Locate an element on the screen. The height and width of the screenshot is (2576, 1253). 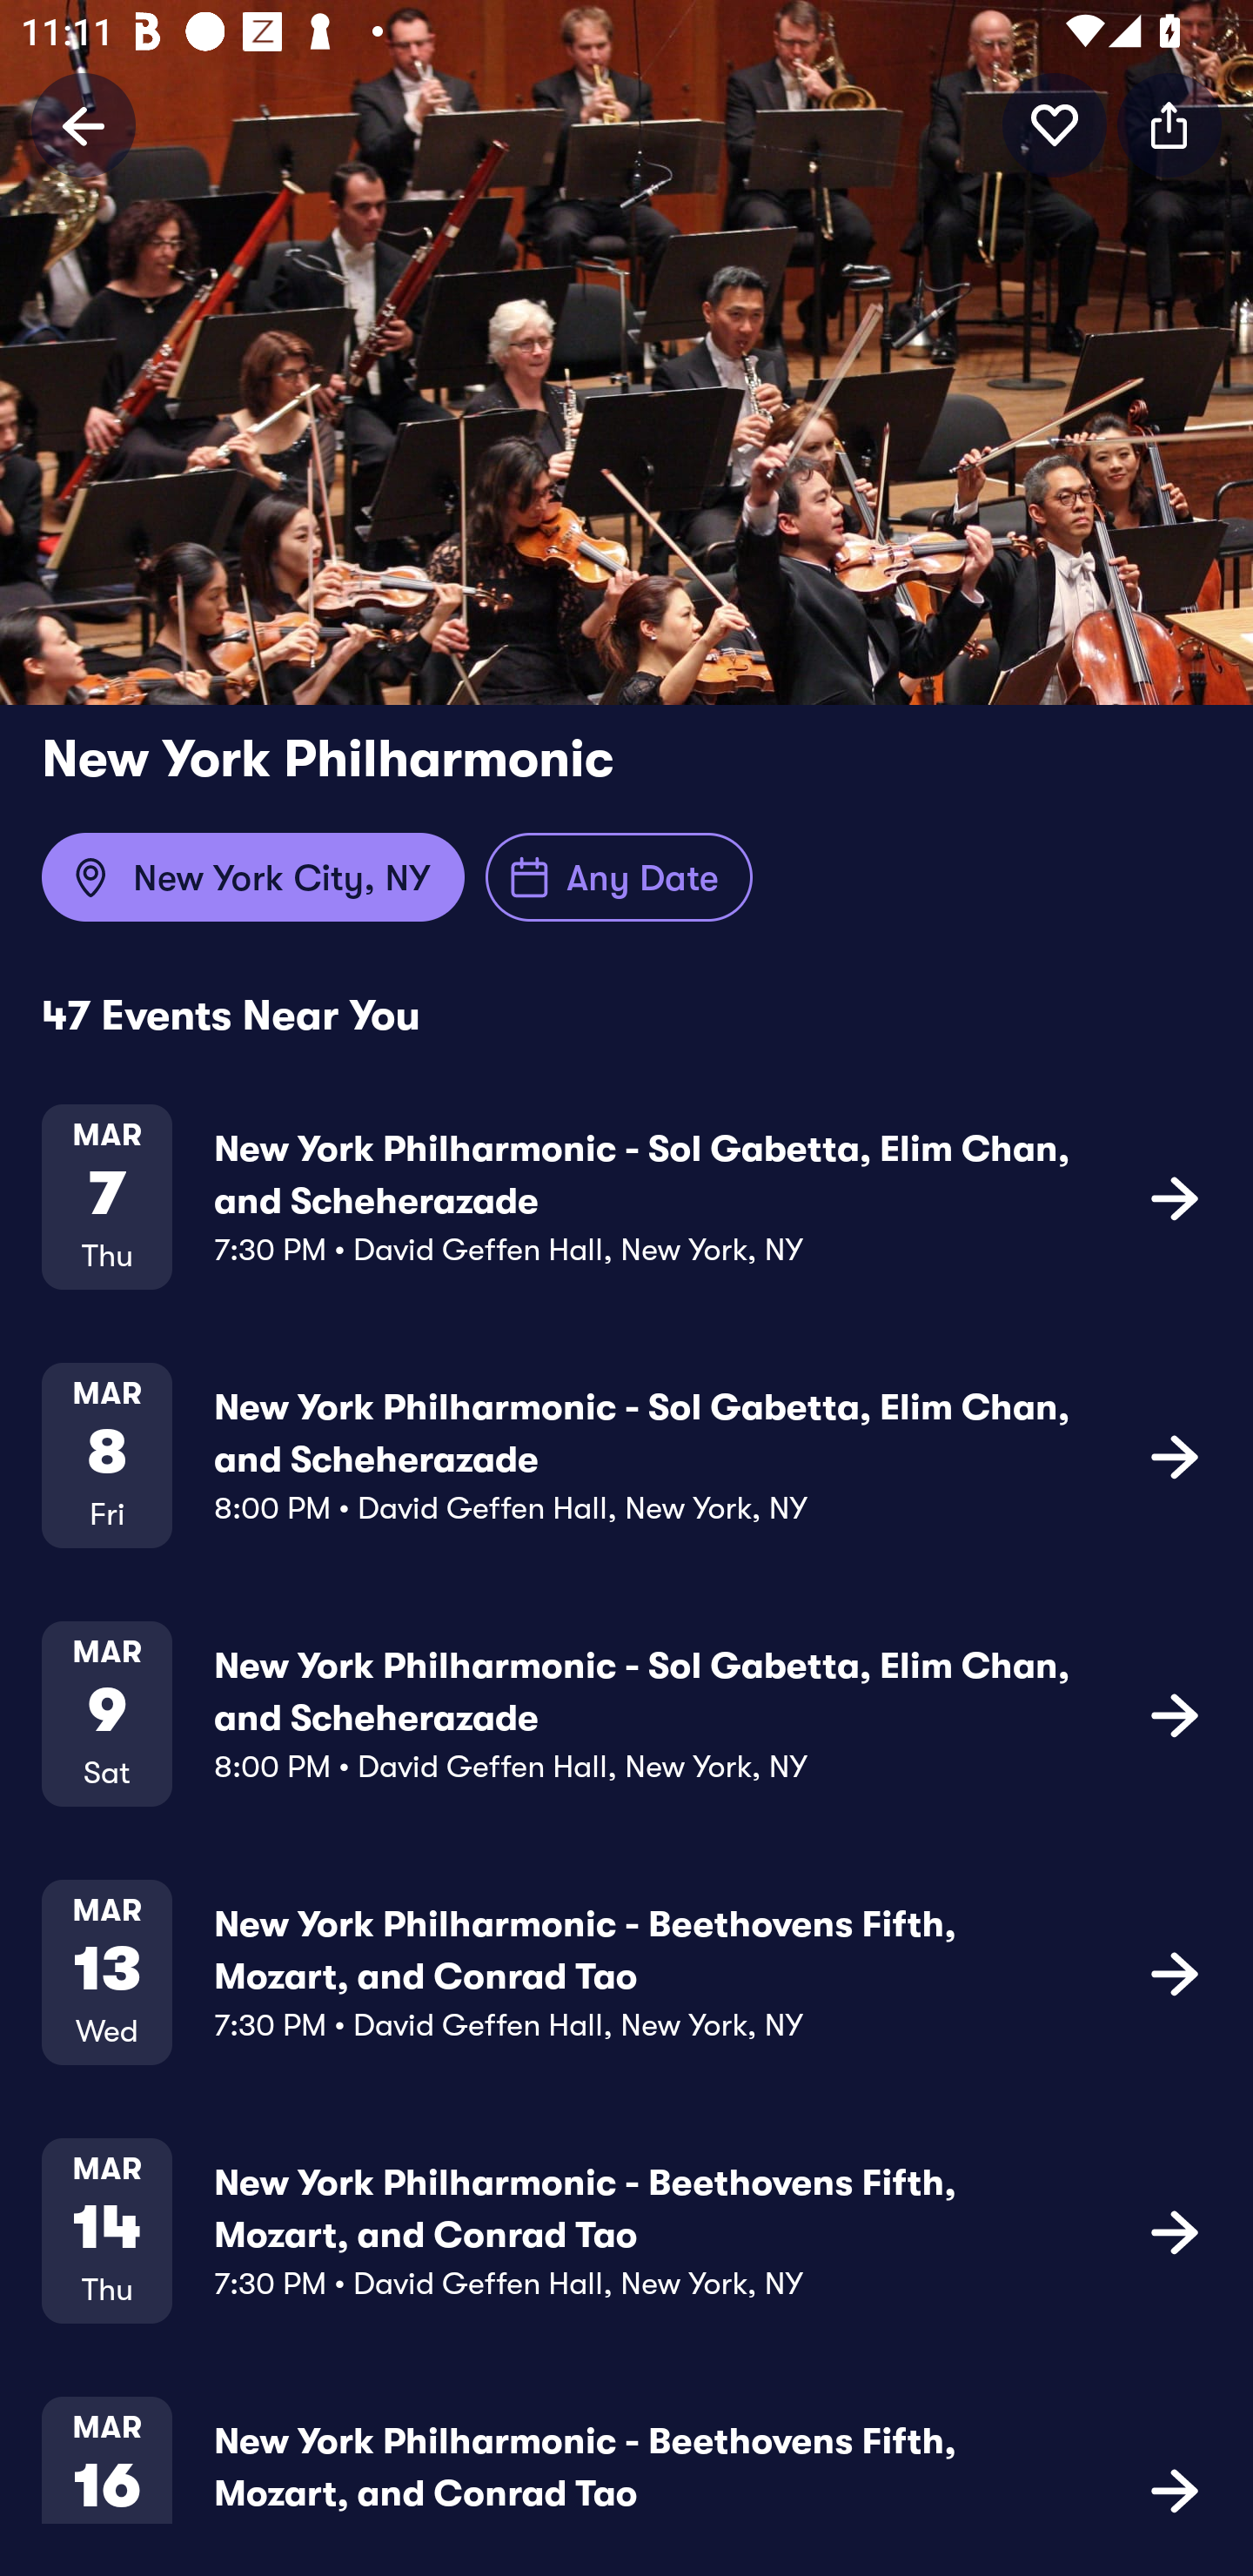
icon button is located at coordinates (1175, 1972).